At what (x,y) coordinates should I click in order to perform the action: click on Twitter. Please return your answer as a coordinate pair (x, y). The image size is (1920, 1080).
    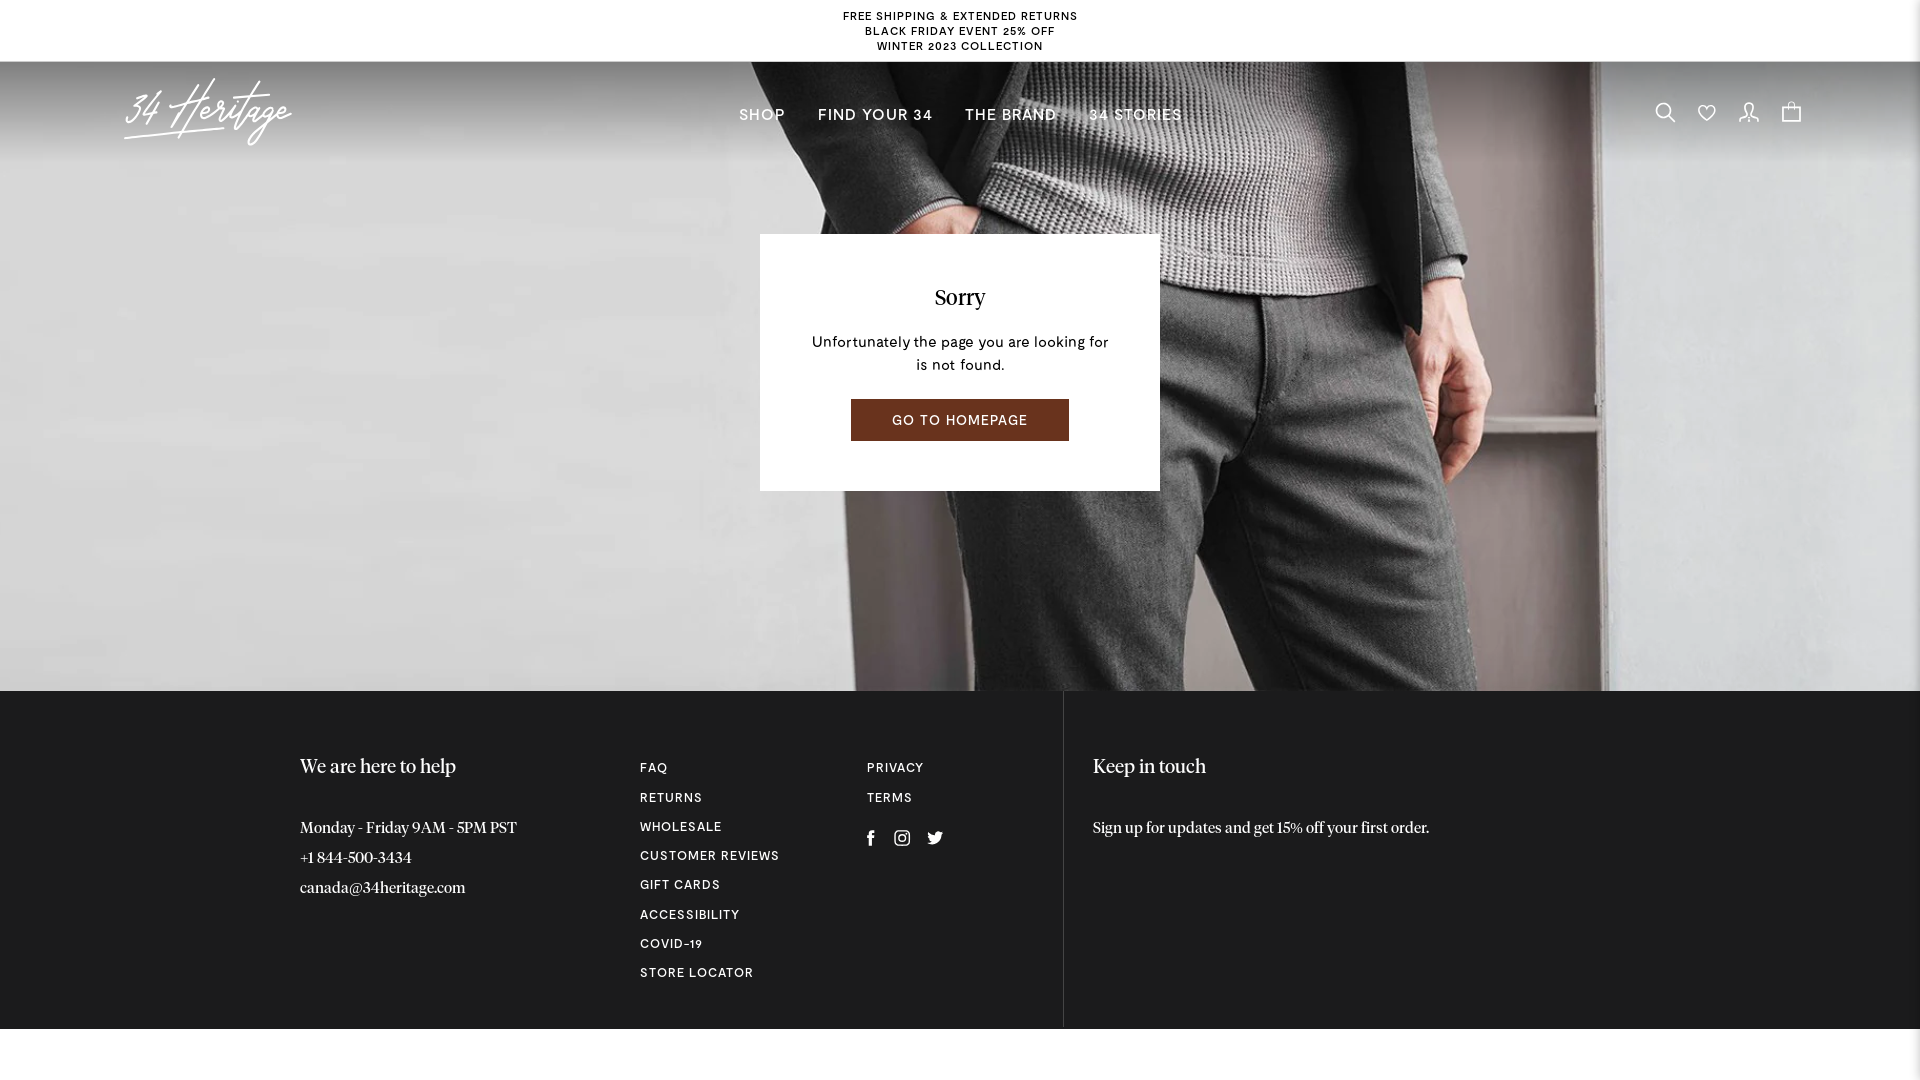
    Looking at the image, I should click on (936, 839).